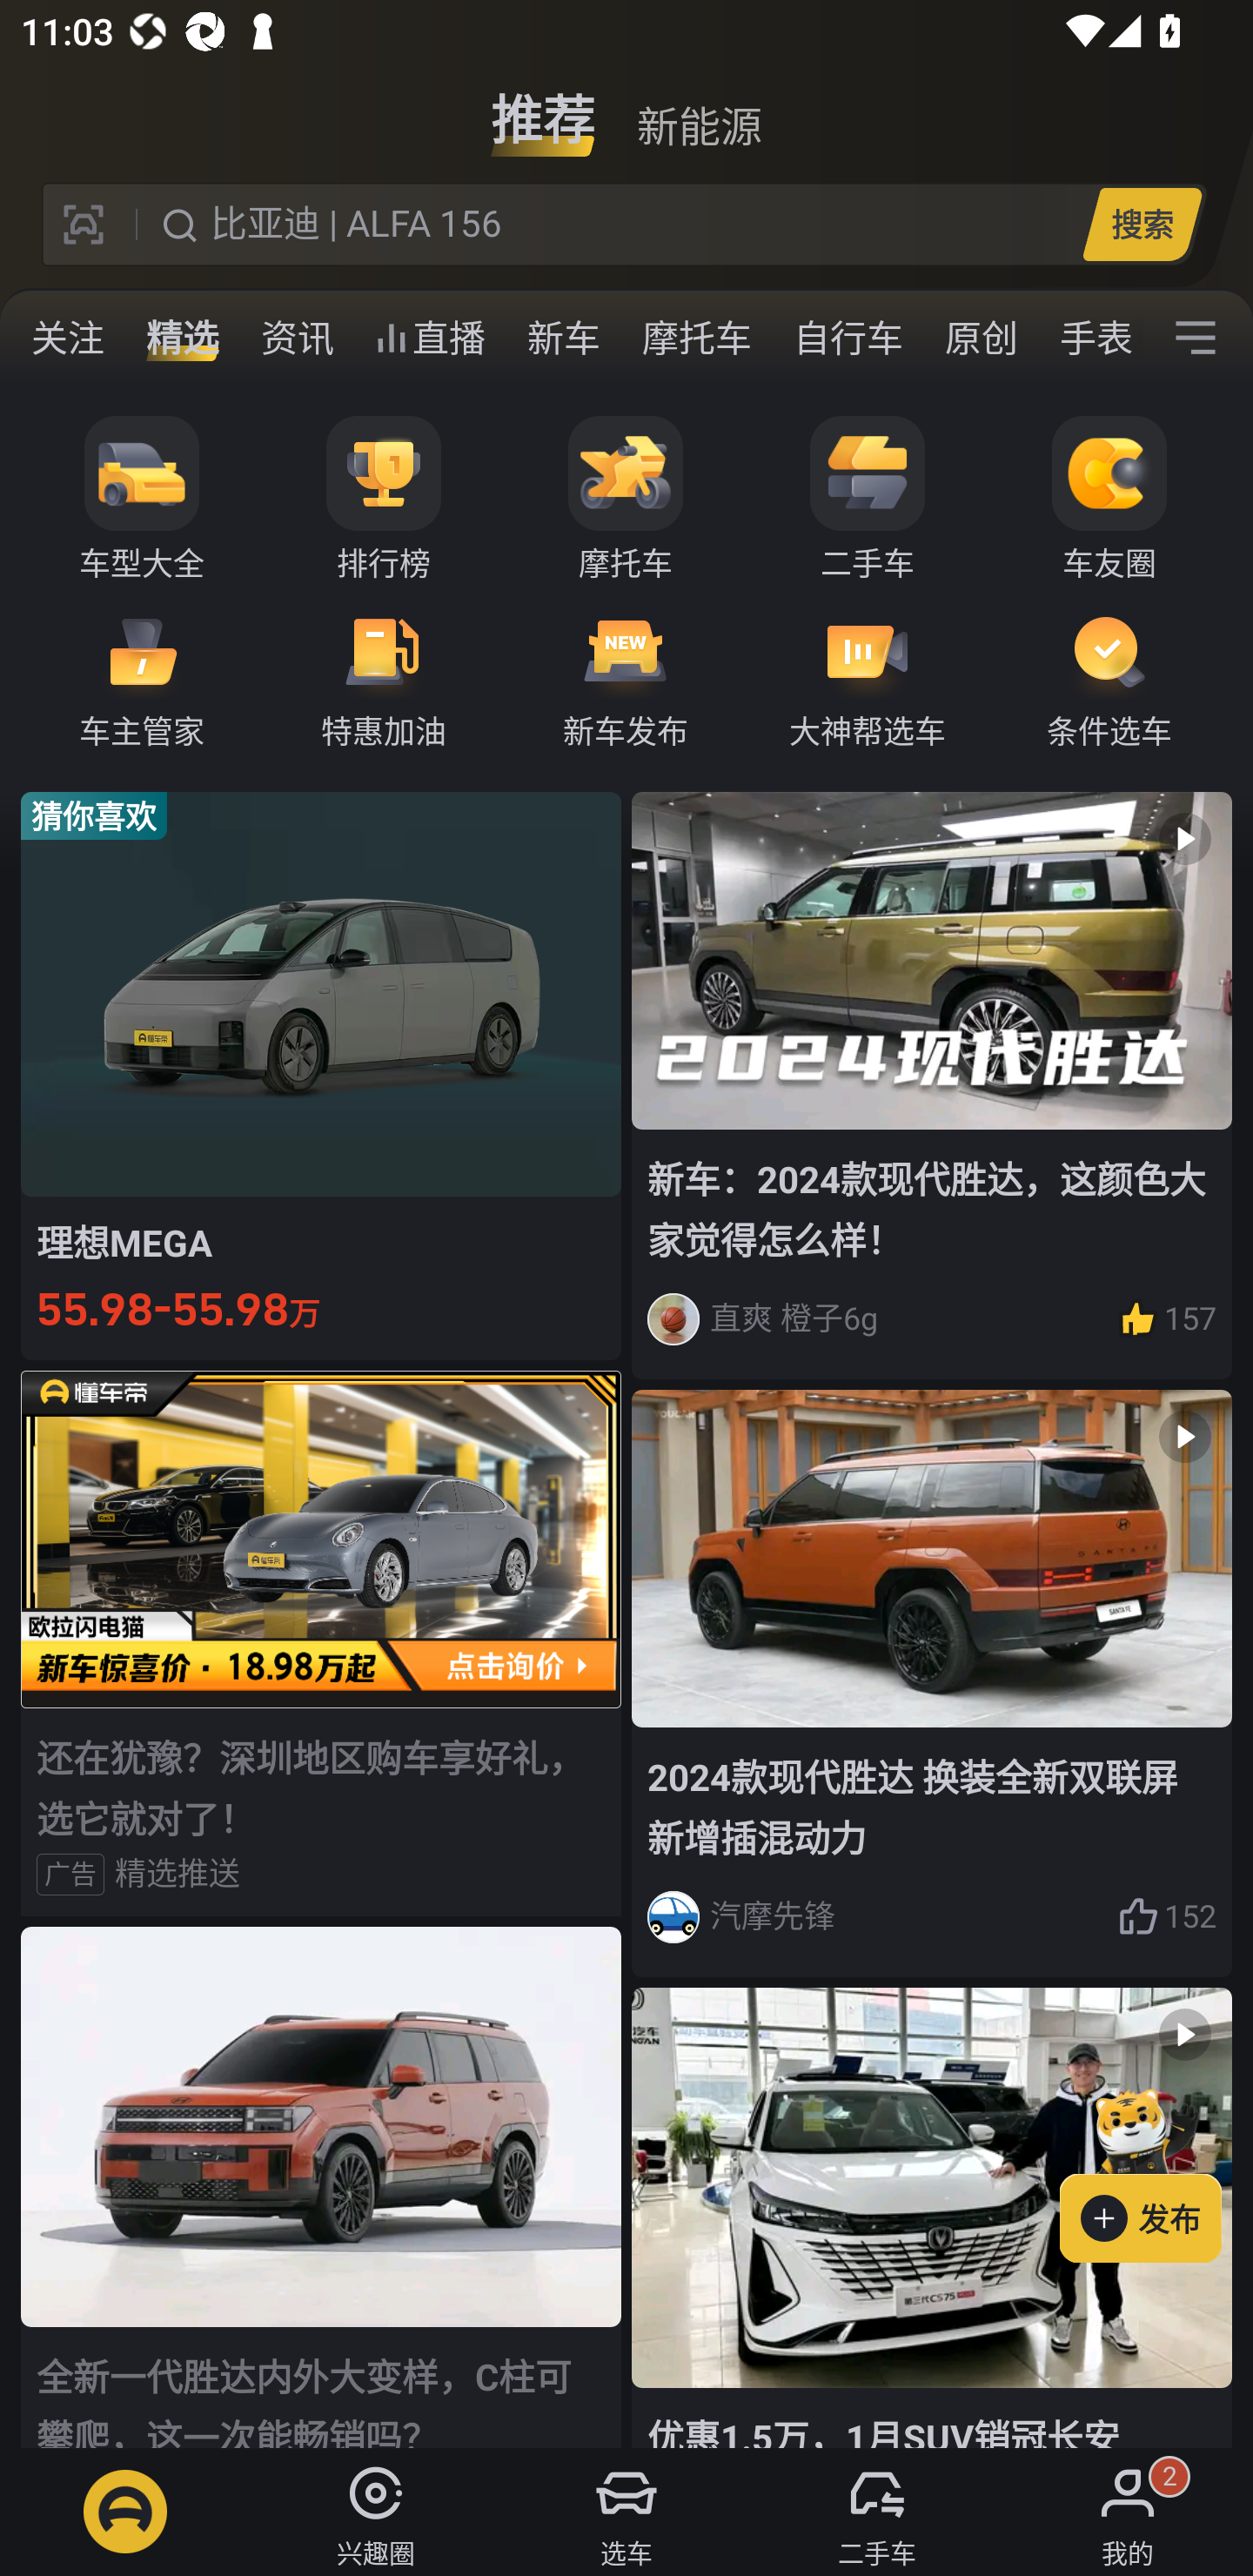 This screenshot has height=2576, width=1253. I want to click on 车型大全, so click(142, 500).